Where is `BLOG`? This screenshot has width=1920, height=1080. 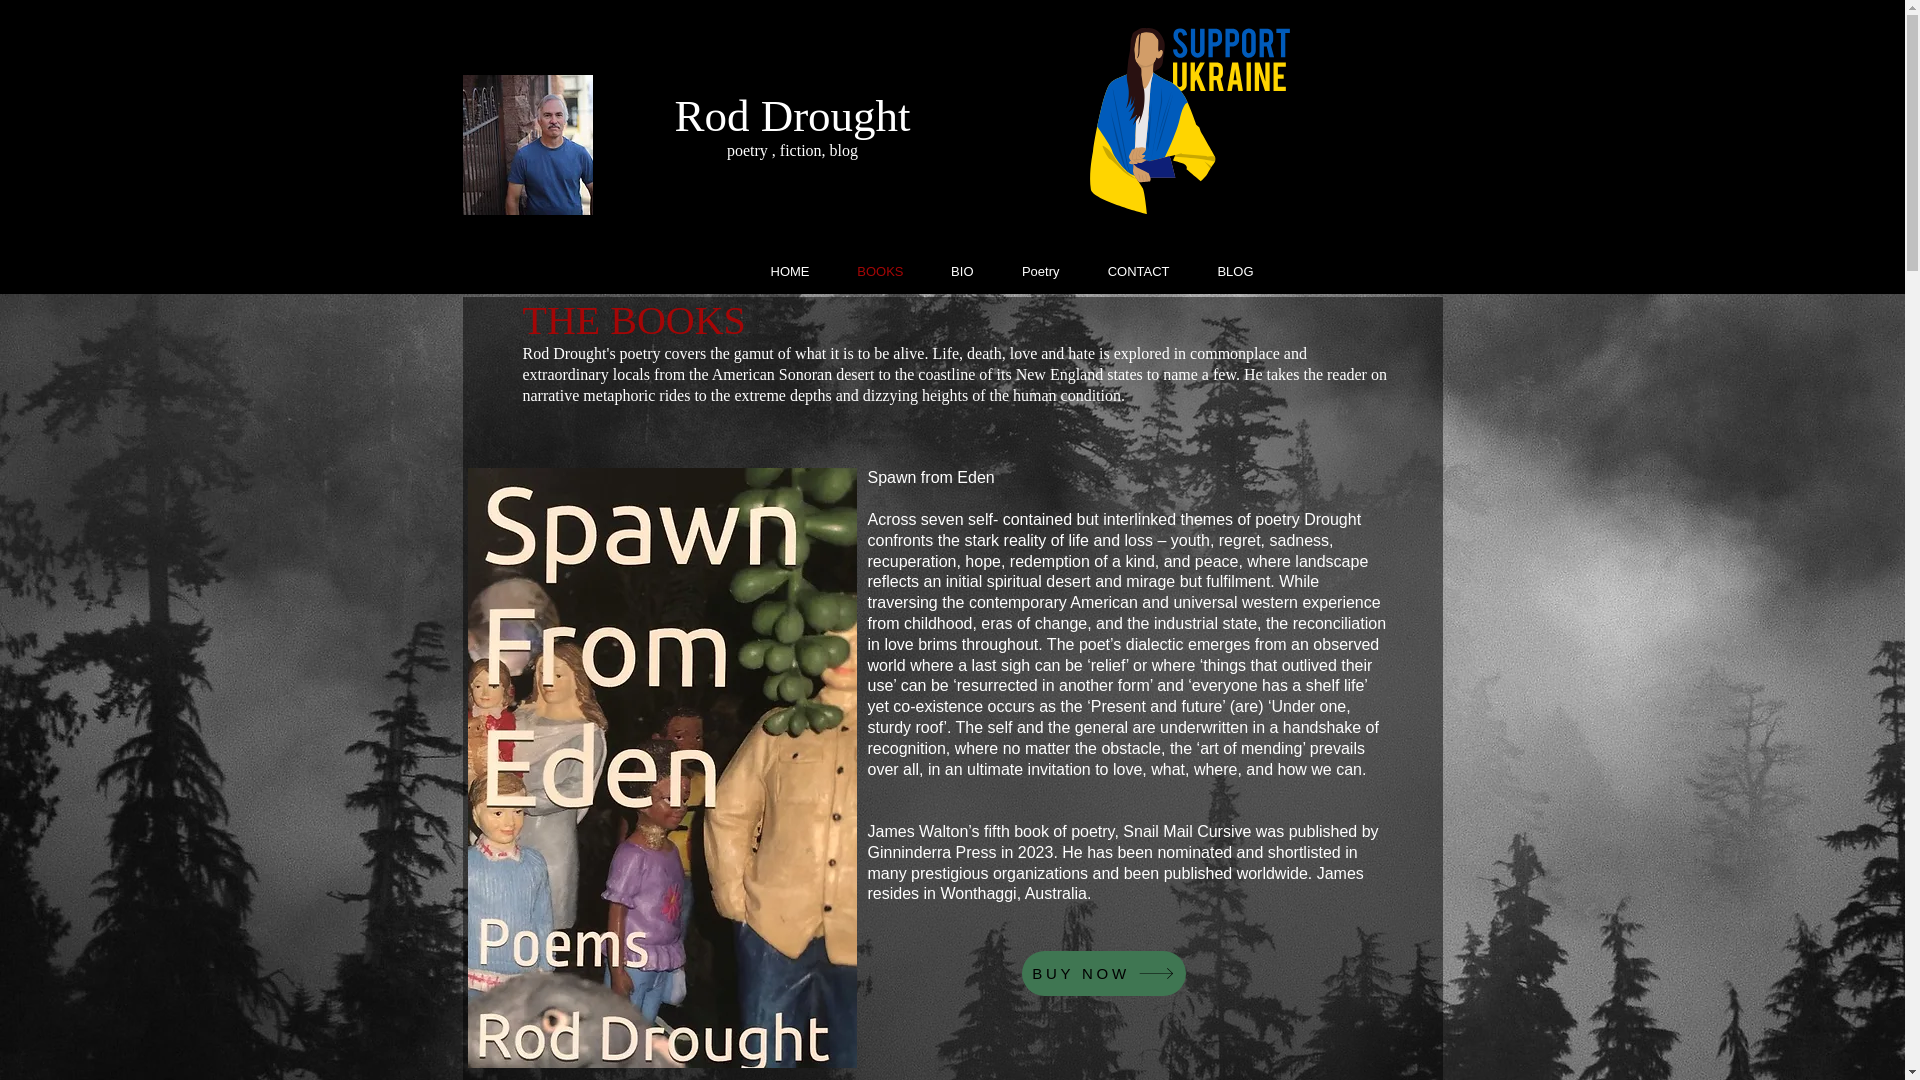
BLOG is located at coordinates (1222, 272).